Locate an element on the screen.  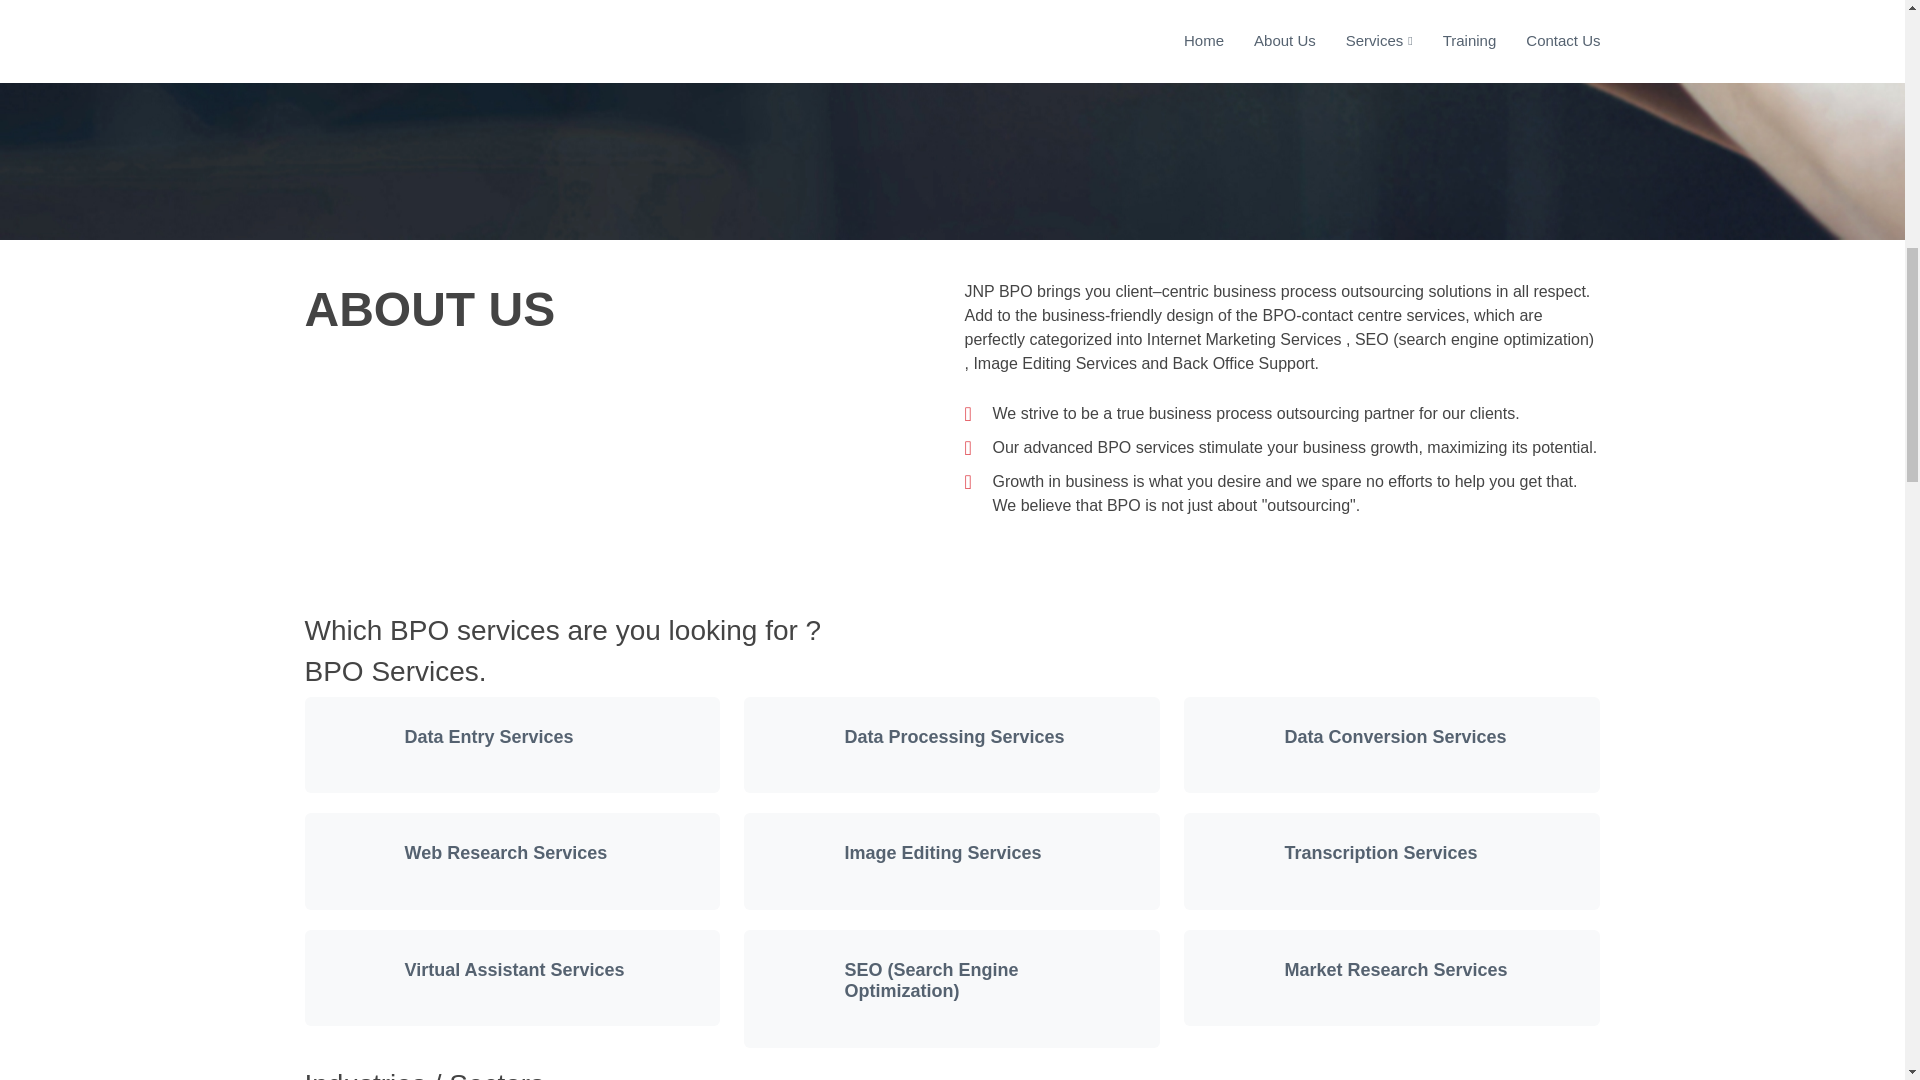
Market Research Services is located at coordinates (1396, 970).